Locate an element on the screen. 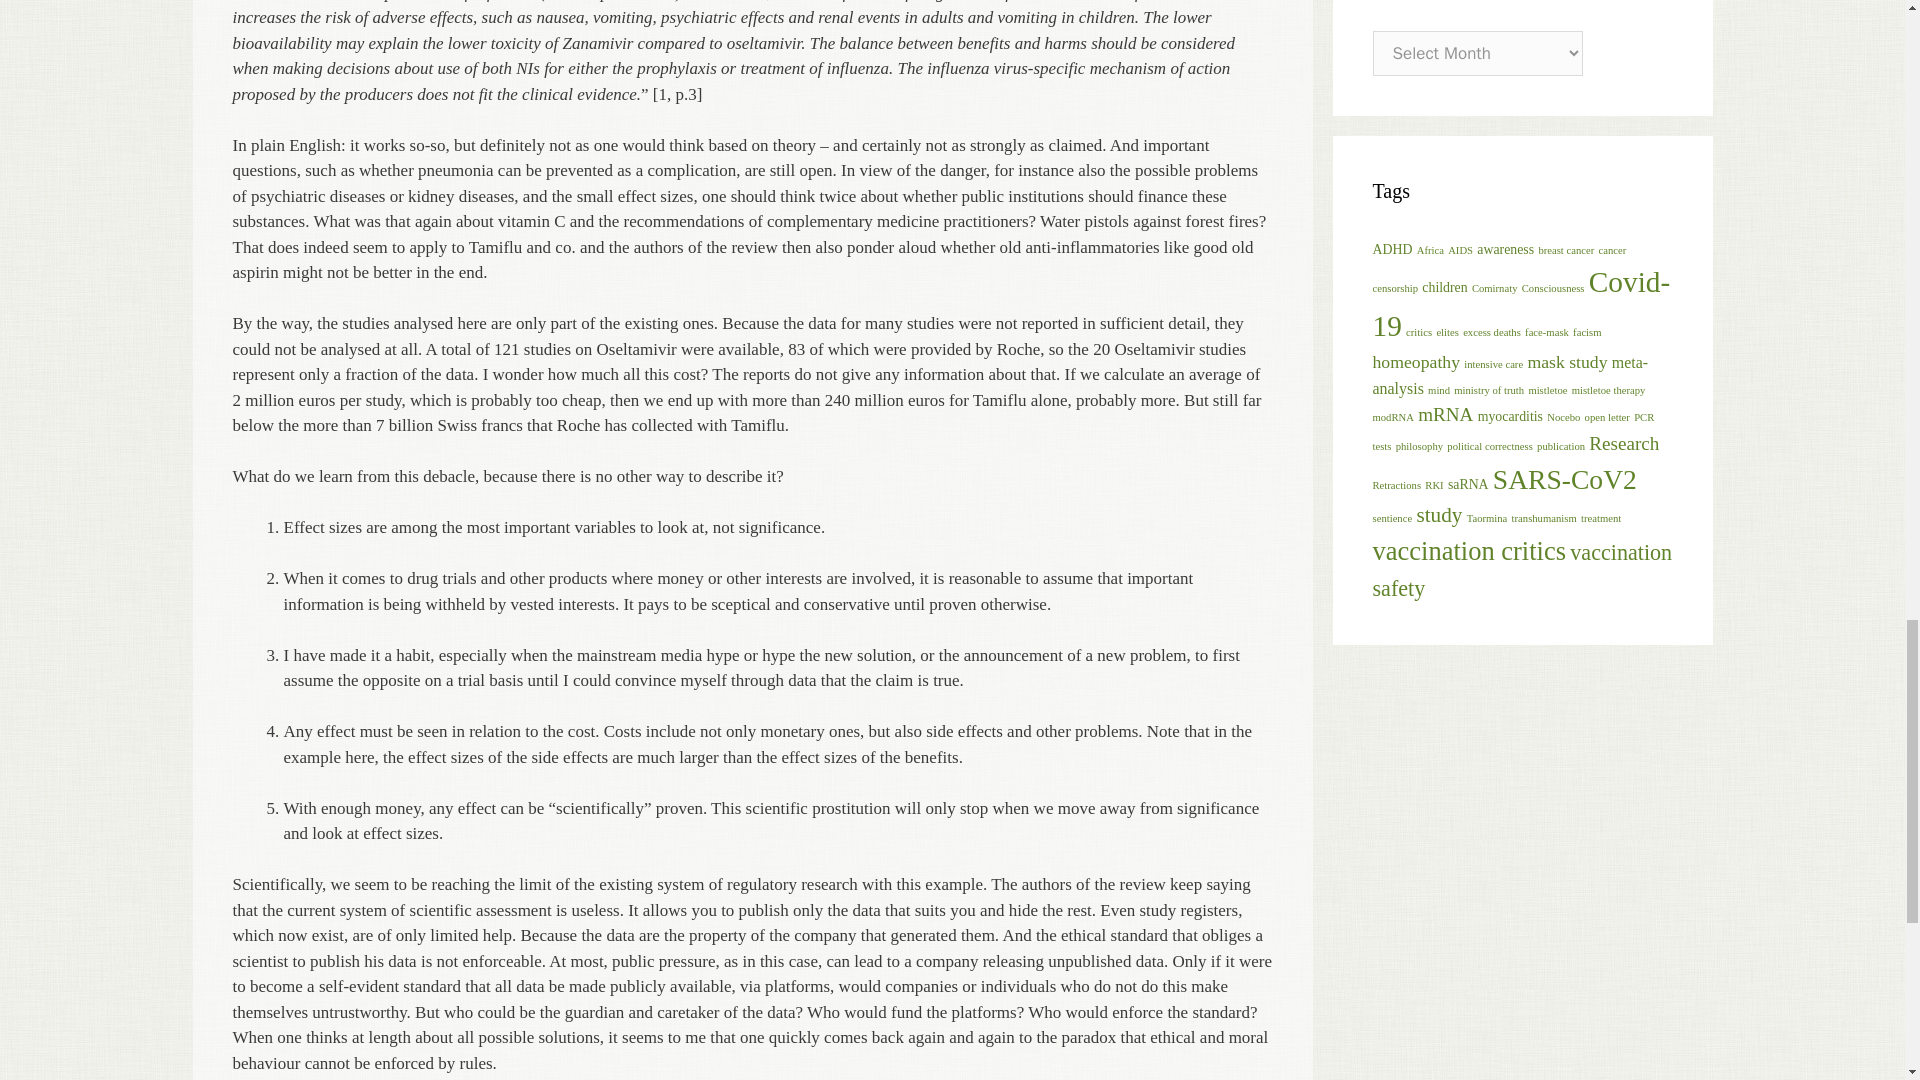 Image resolution: width=1920 pixels, height=1080 pixels. Africa is located at coordinates (1430, 250).